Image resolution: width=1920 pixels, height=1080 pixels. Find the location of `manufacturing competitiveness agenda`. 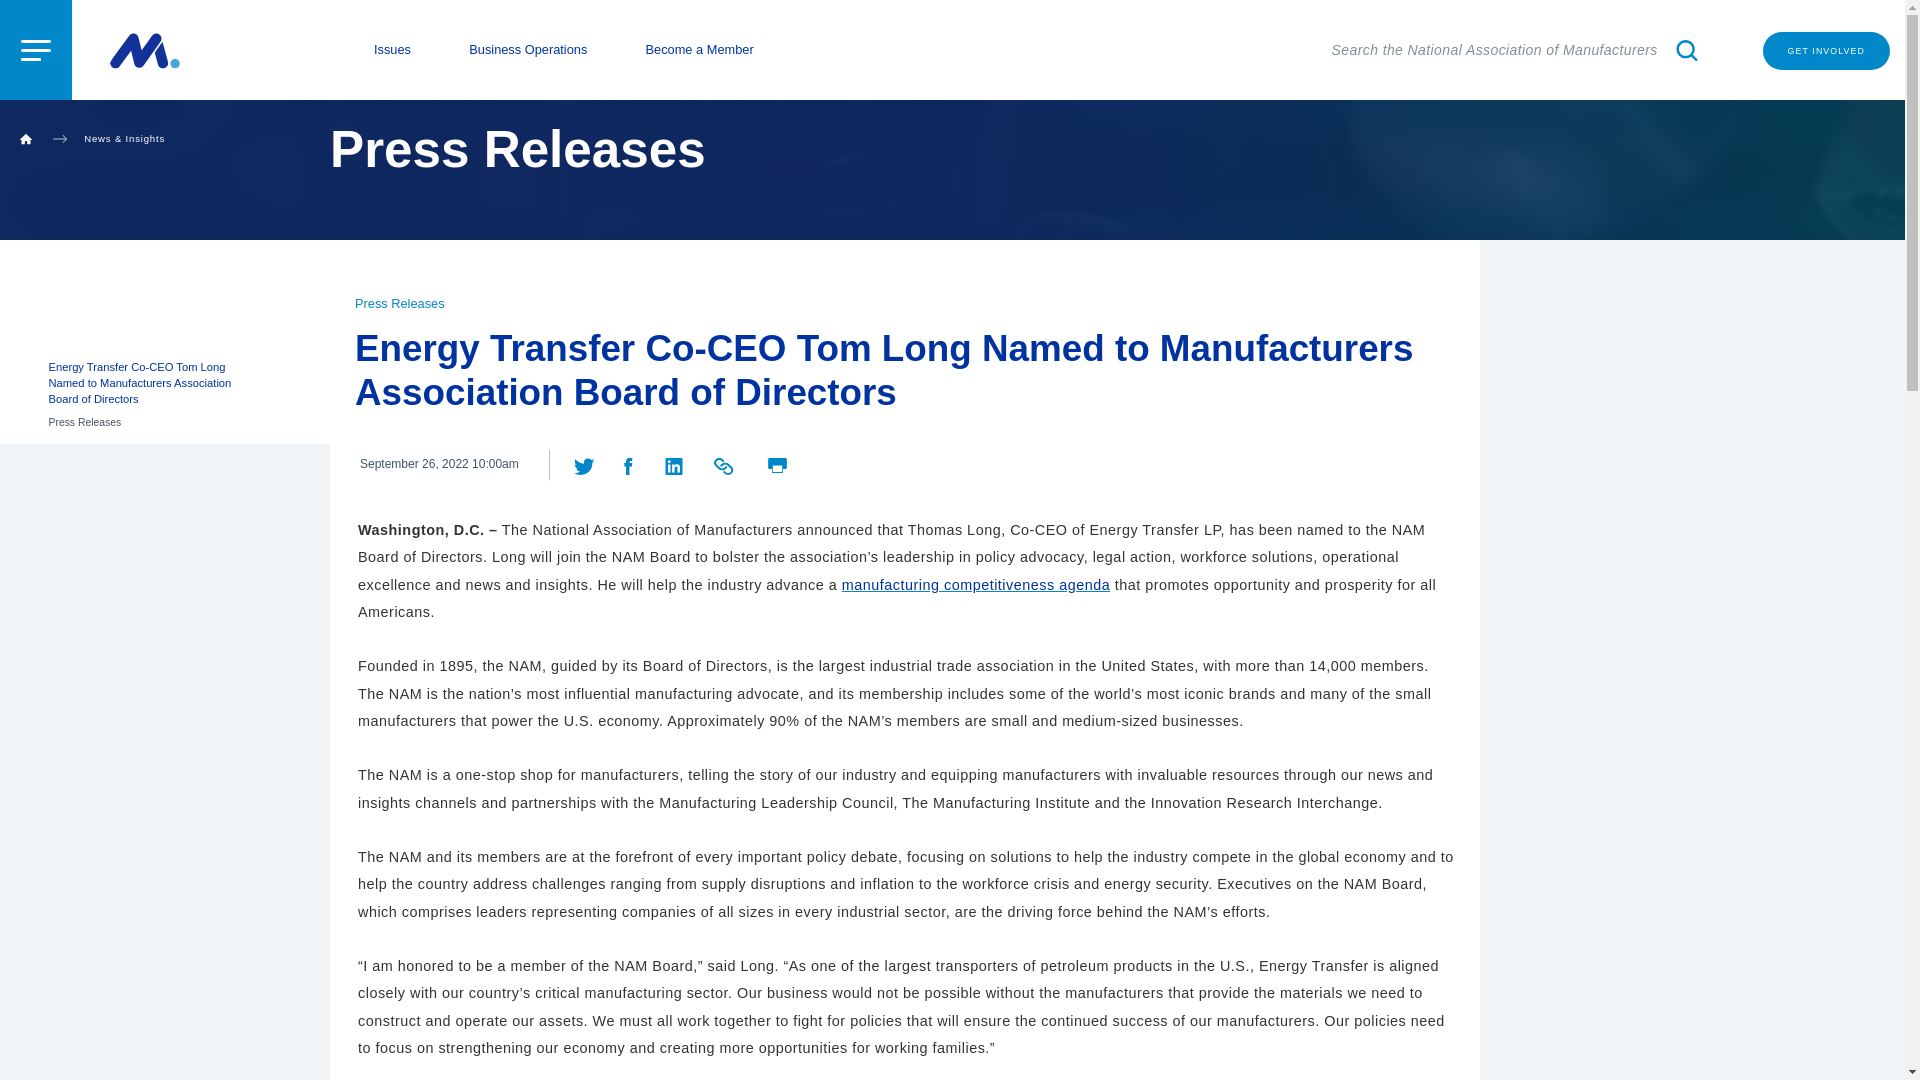

manufacturing competitiveness agenda is located at coordinates (976, 584).